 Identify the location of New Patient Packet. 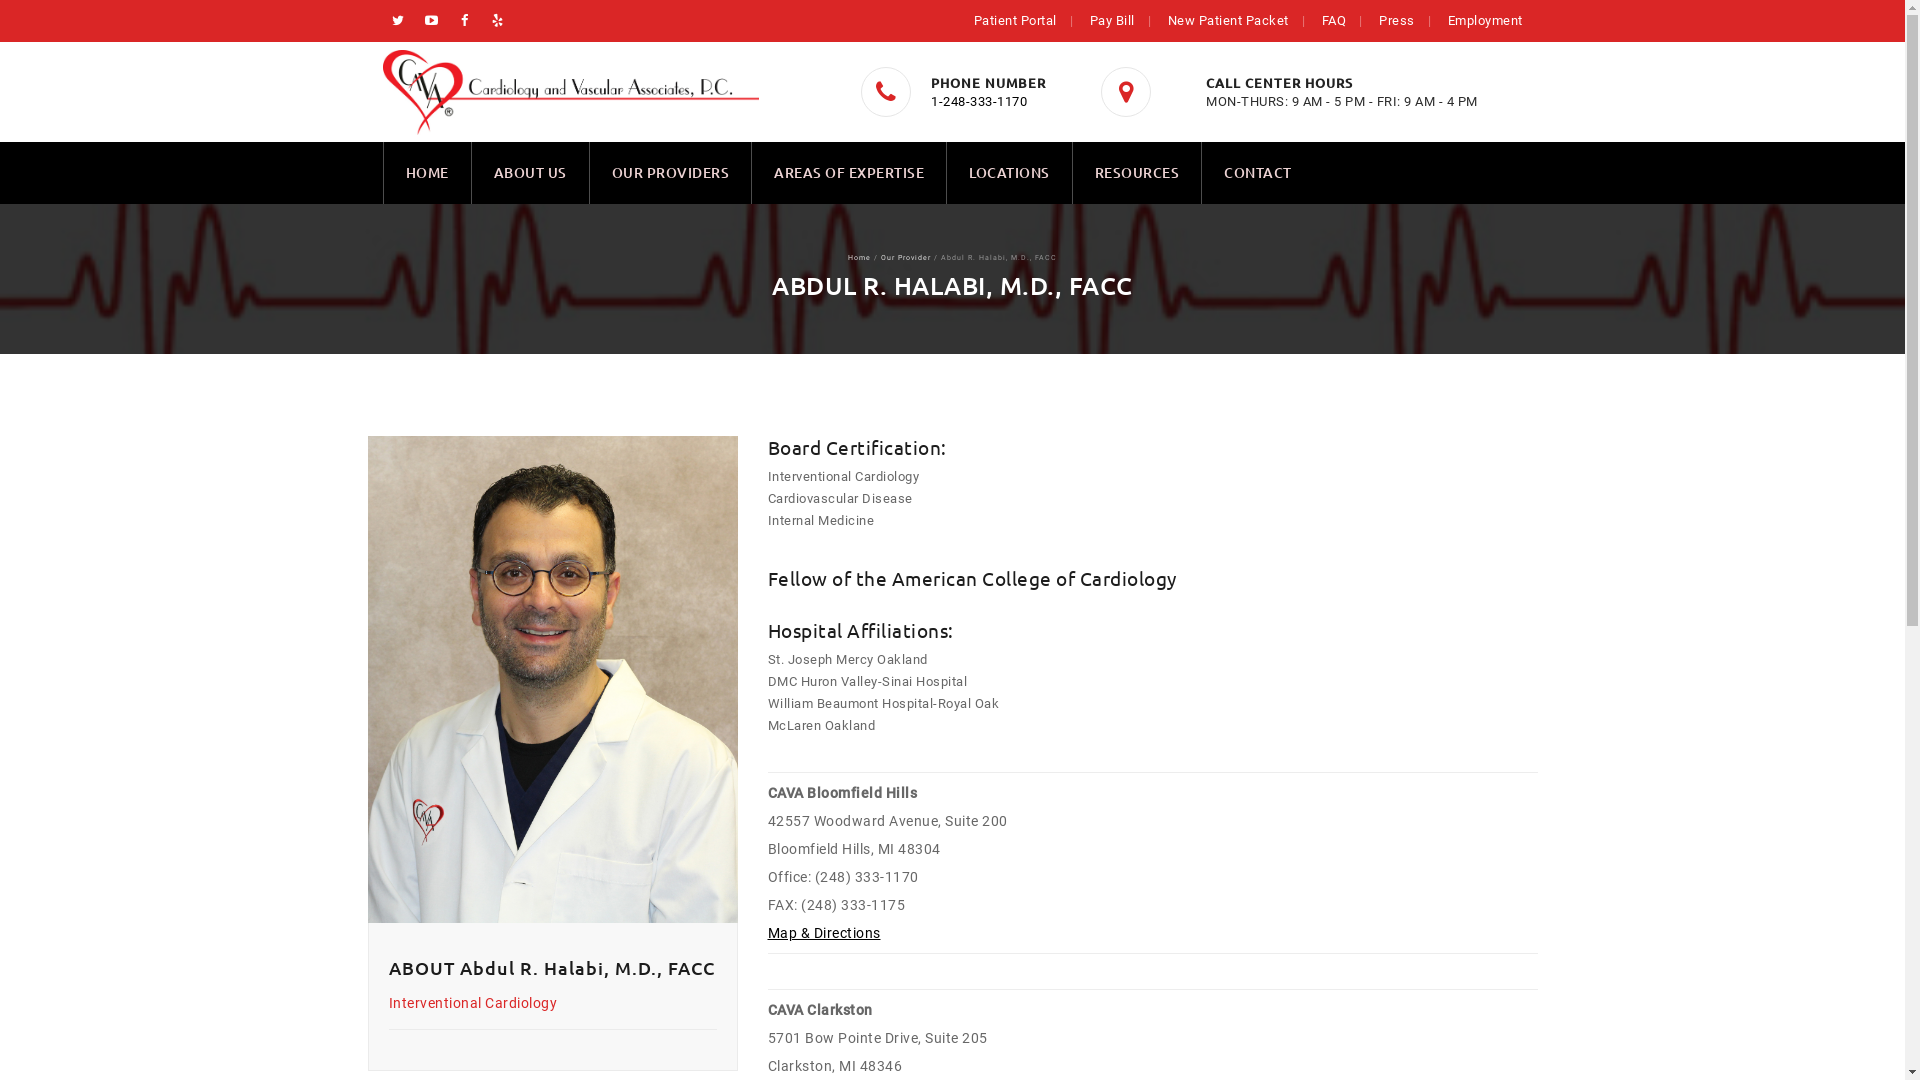
(1228, 20).